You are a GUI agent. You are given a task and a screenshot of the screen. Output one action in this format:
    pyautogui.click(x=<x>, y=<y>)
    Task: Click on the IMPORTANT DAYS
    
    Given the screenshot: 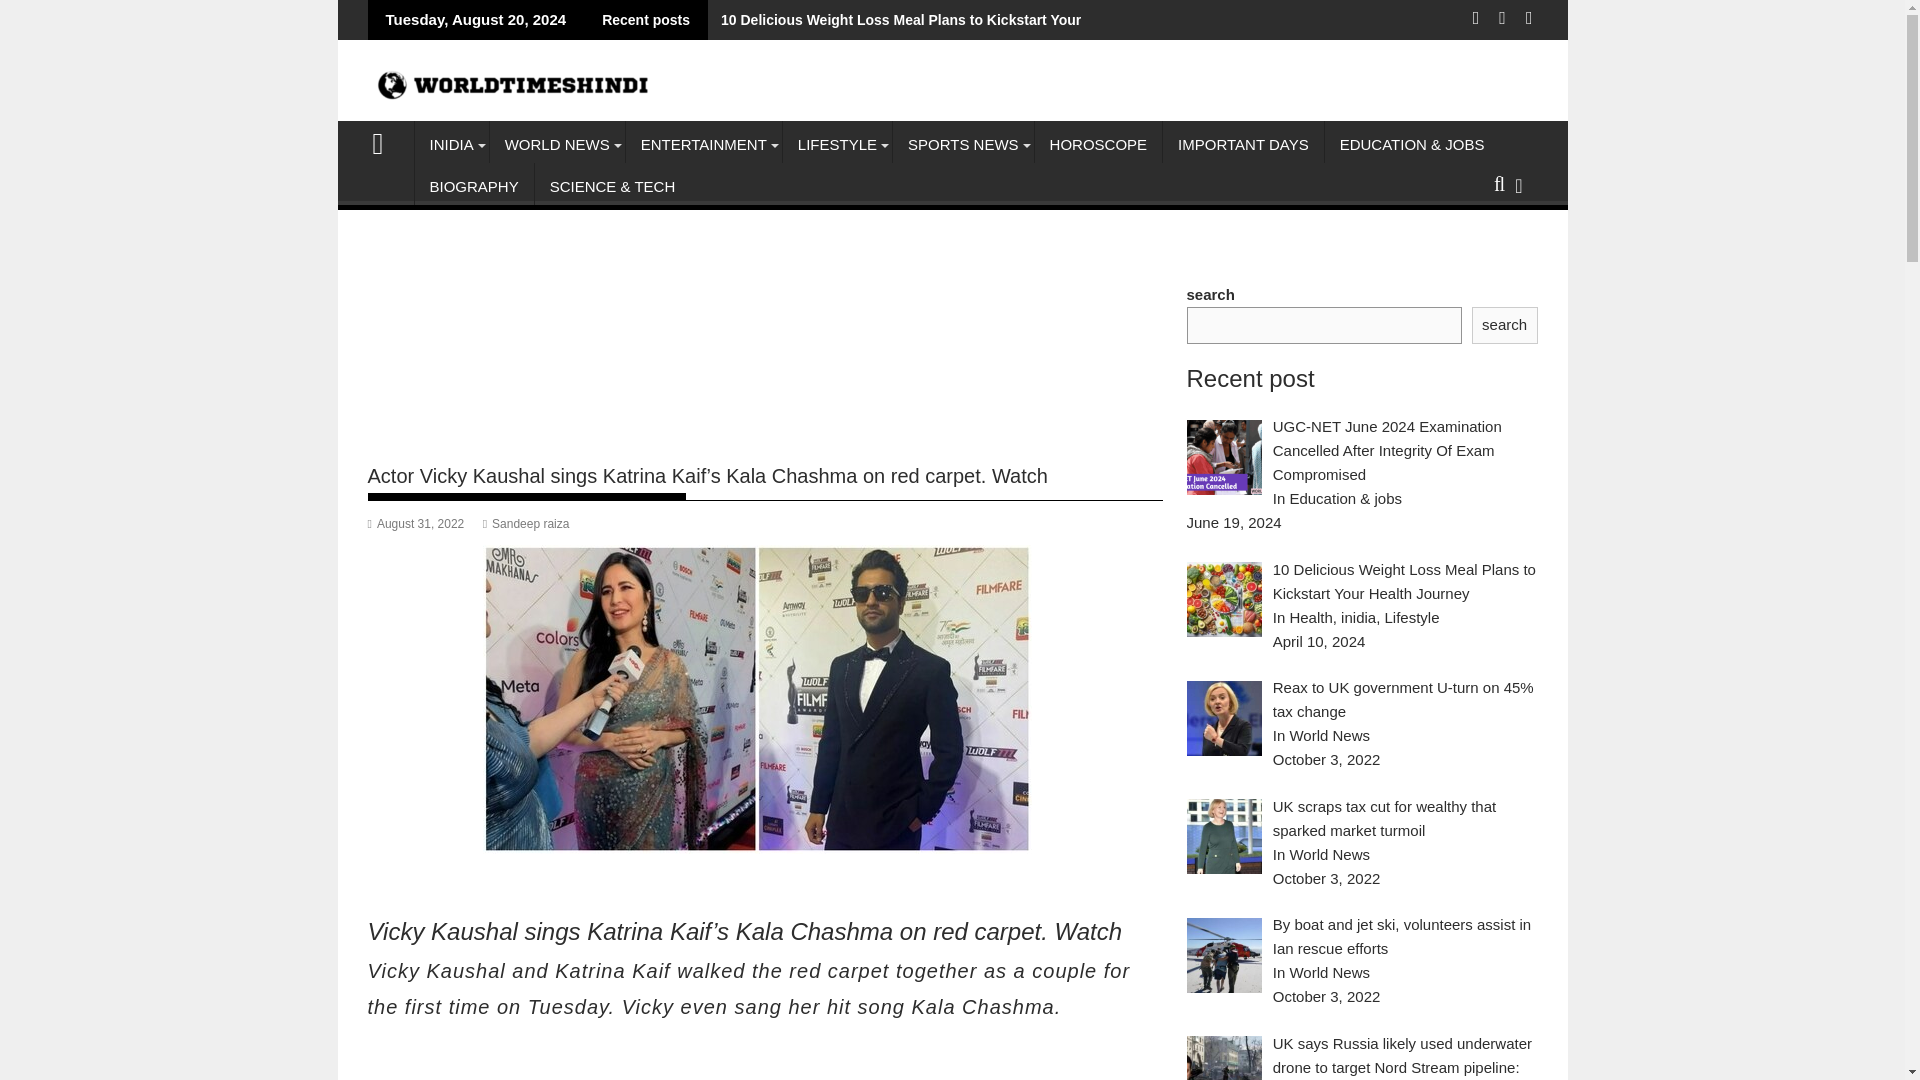 What is the action you would take?
    pyautogui.click(x=1244, y=144)
    